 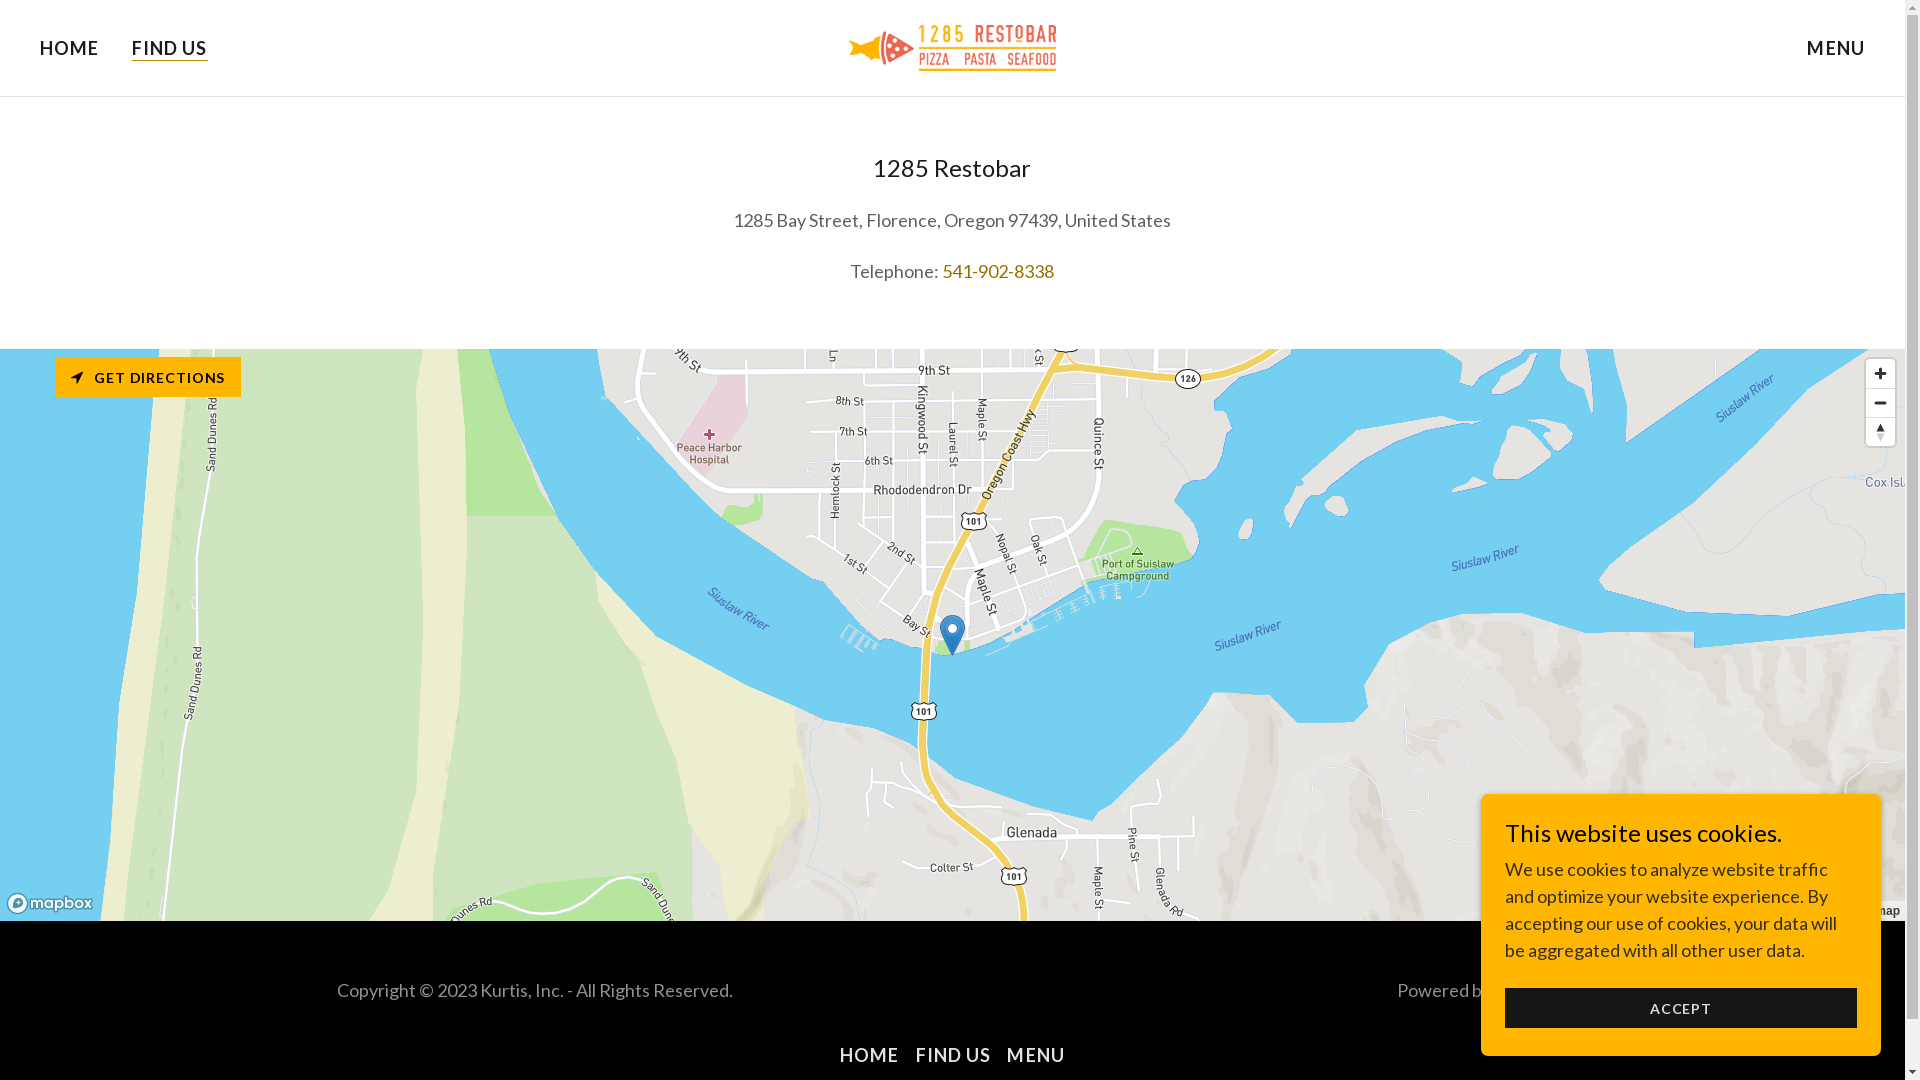 What do you see at coordinates (1880, 432) in the screenshot?
I see `Reset bearing to north` at bounding box center [1880, 432].